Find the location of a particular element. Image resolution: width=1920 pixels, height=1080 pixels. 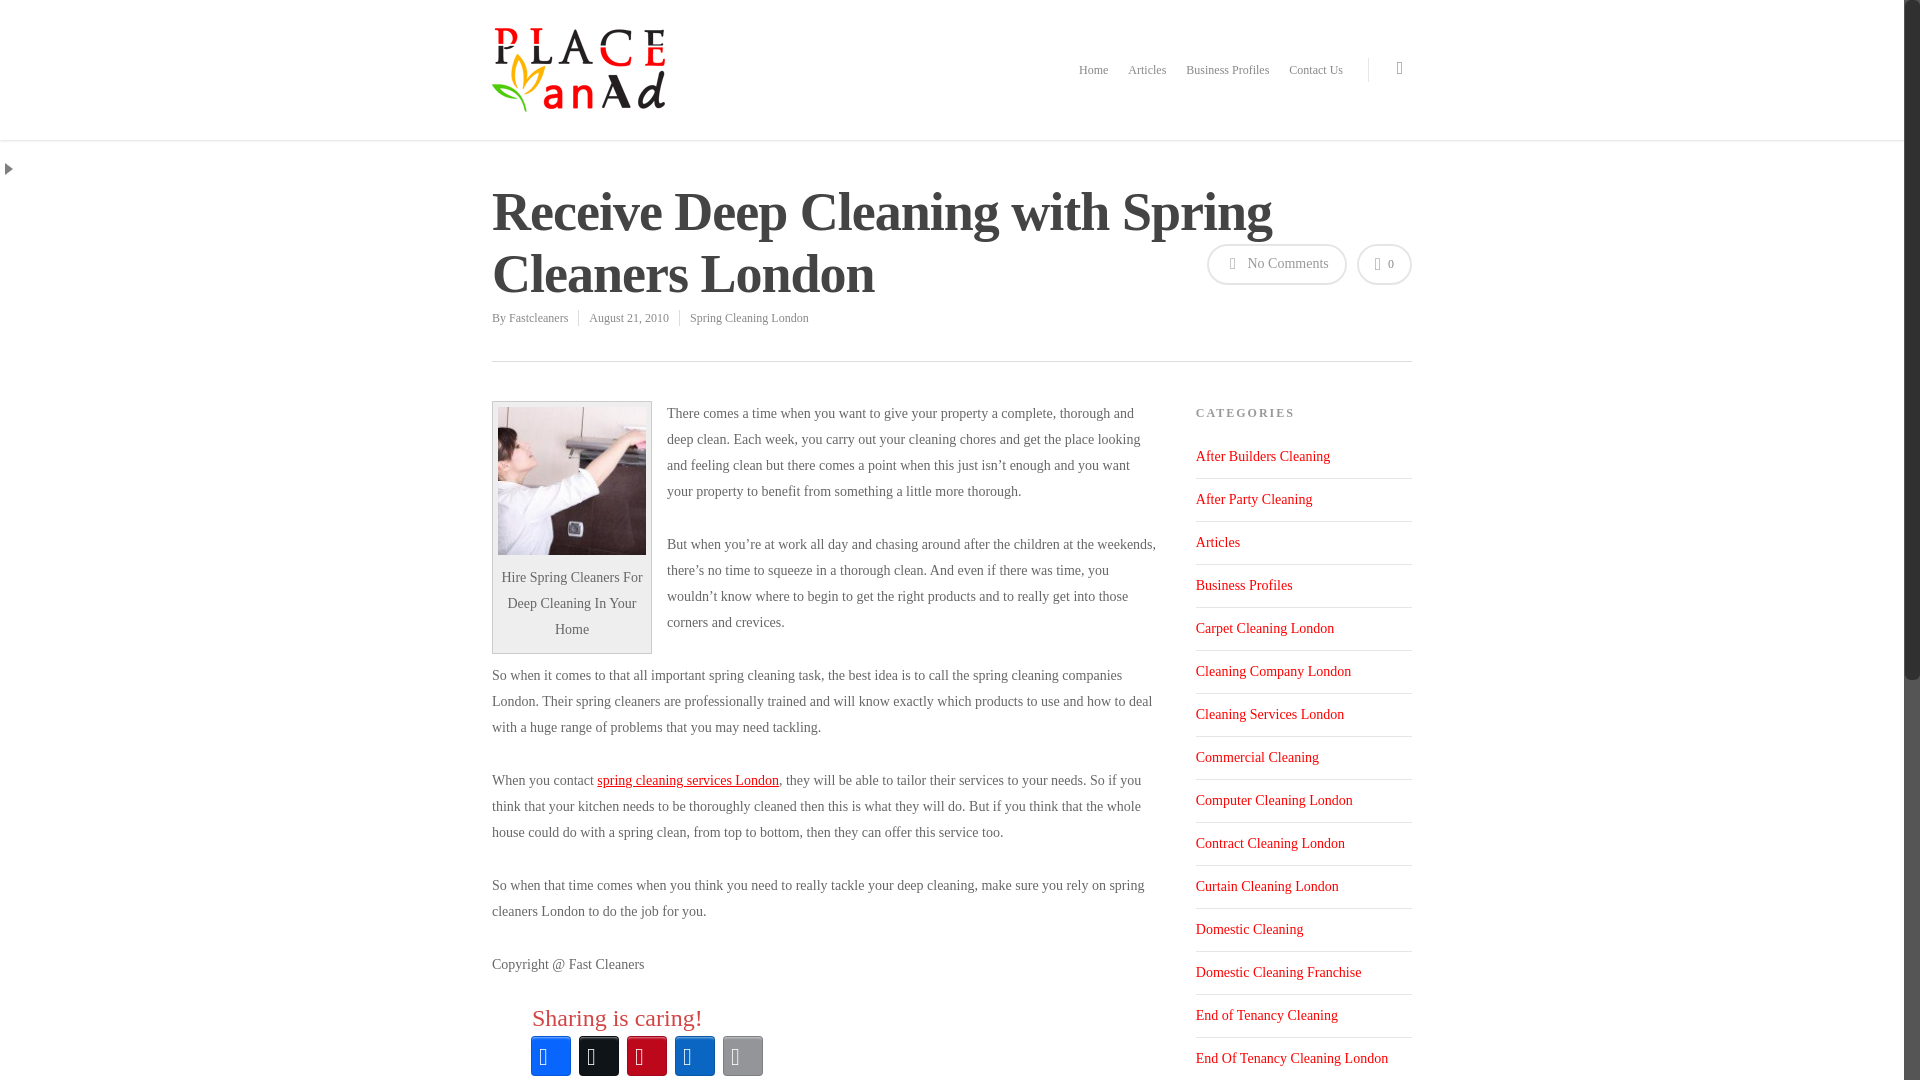

After Builders Cleaning is located at coordinates (1304, 461).